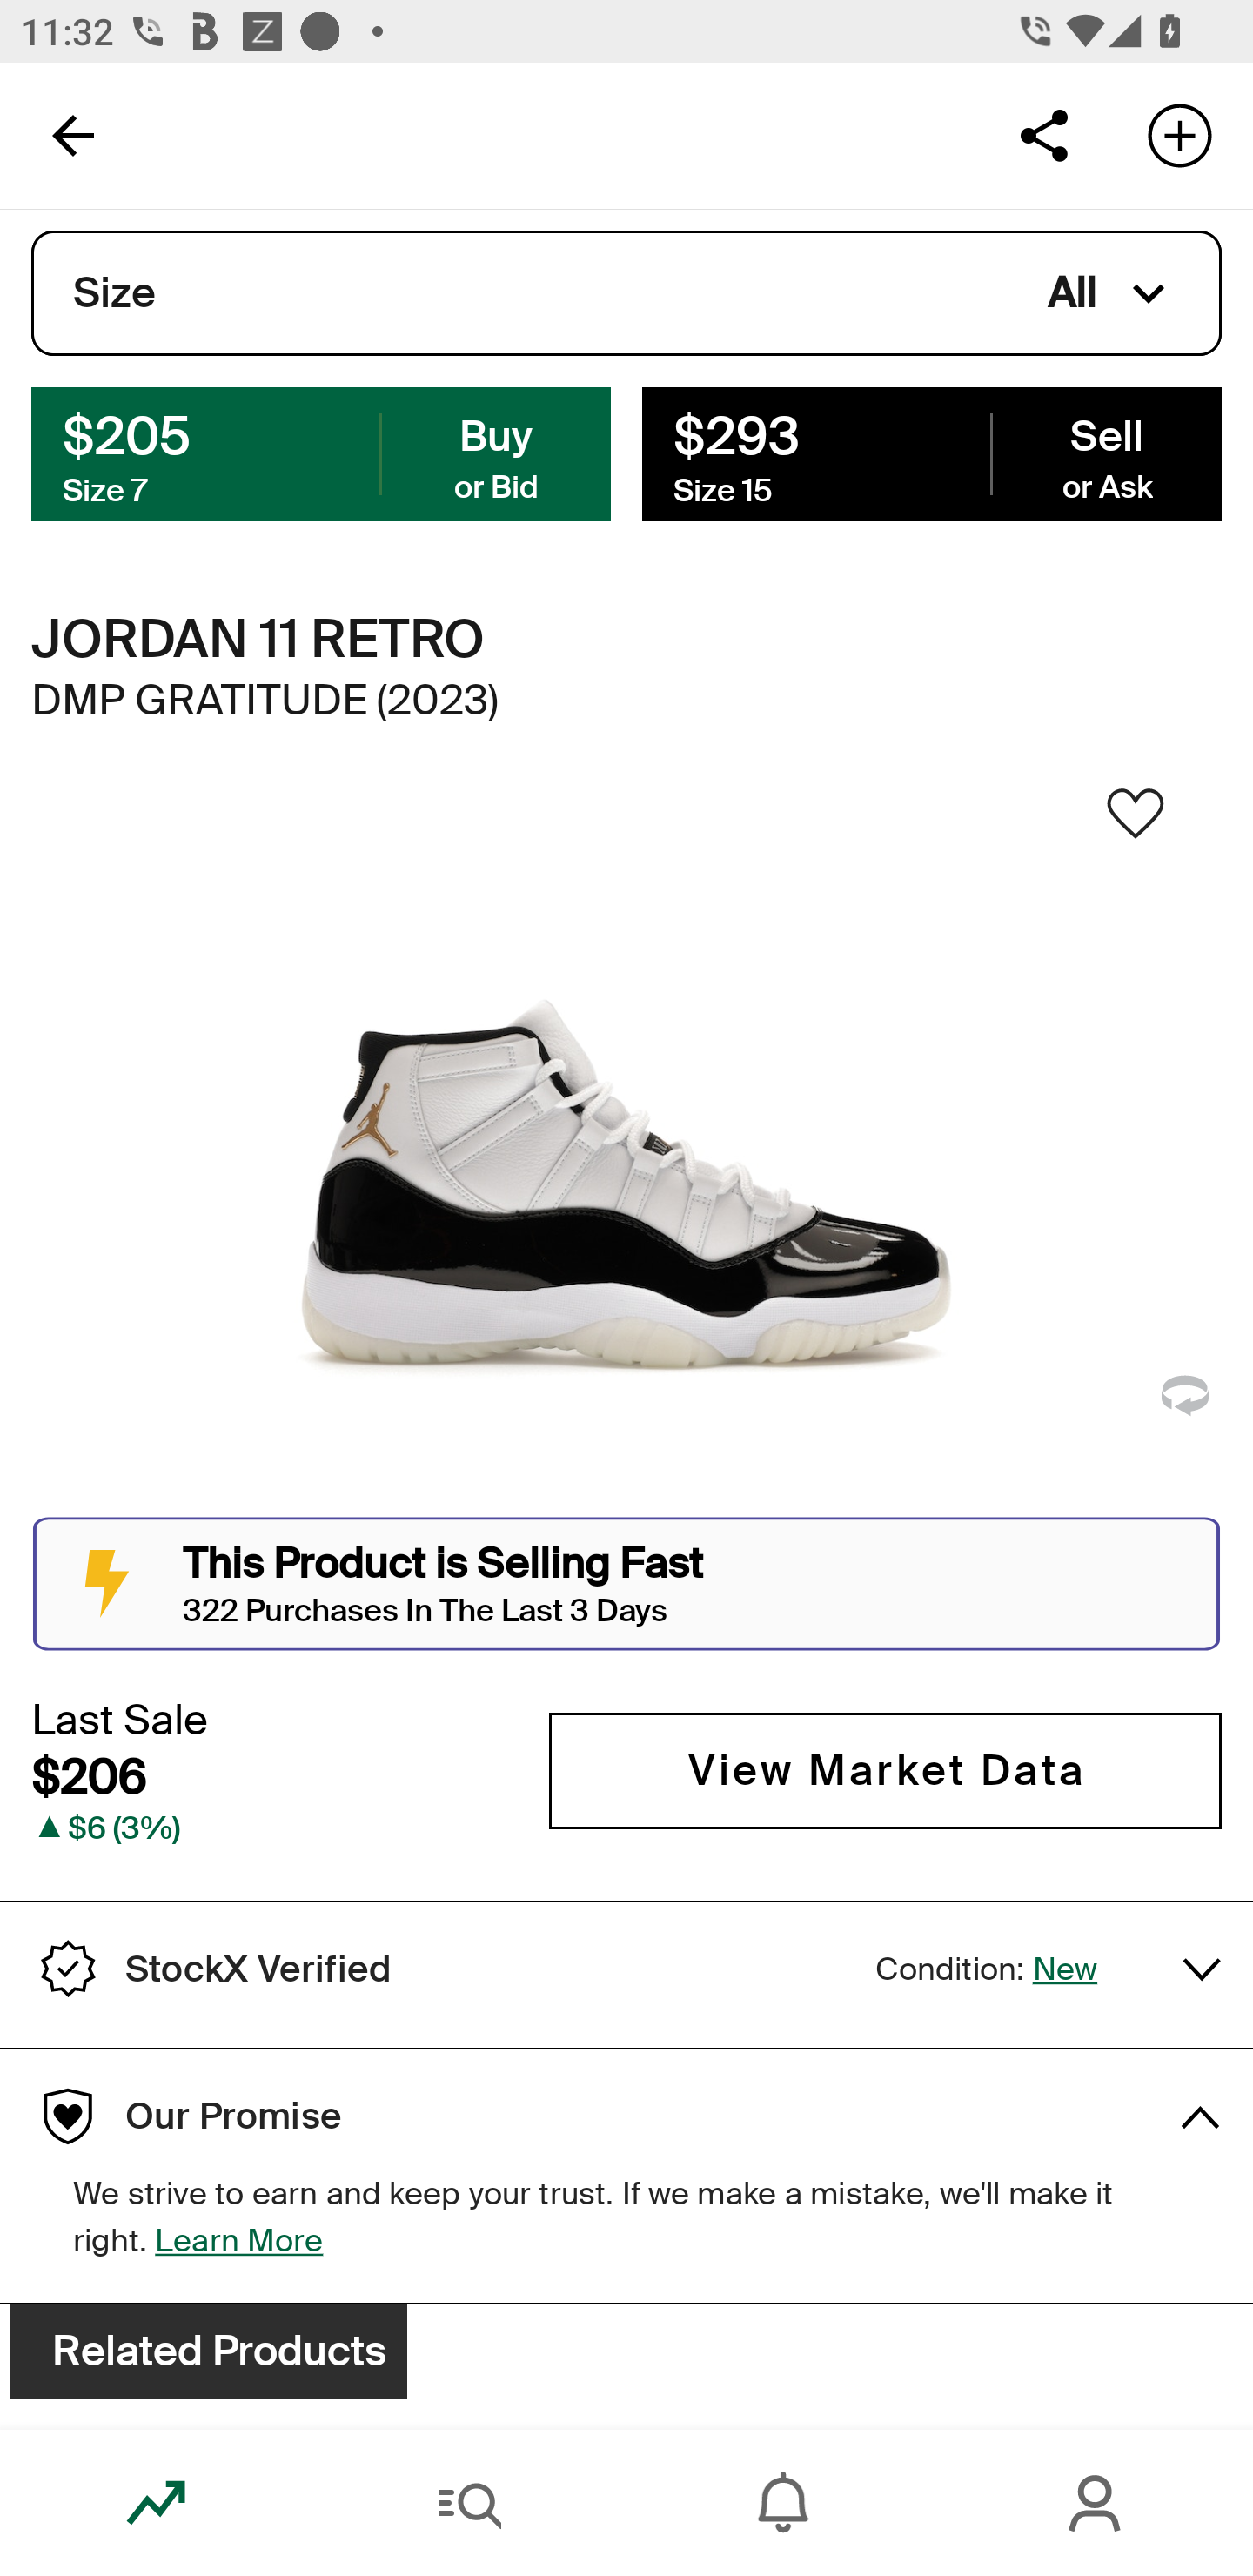  I want to click on Share, so click(1043, 134).